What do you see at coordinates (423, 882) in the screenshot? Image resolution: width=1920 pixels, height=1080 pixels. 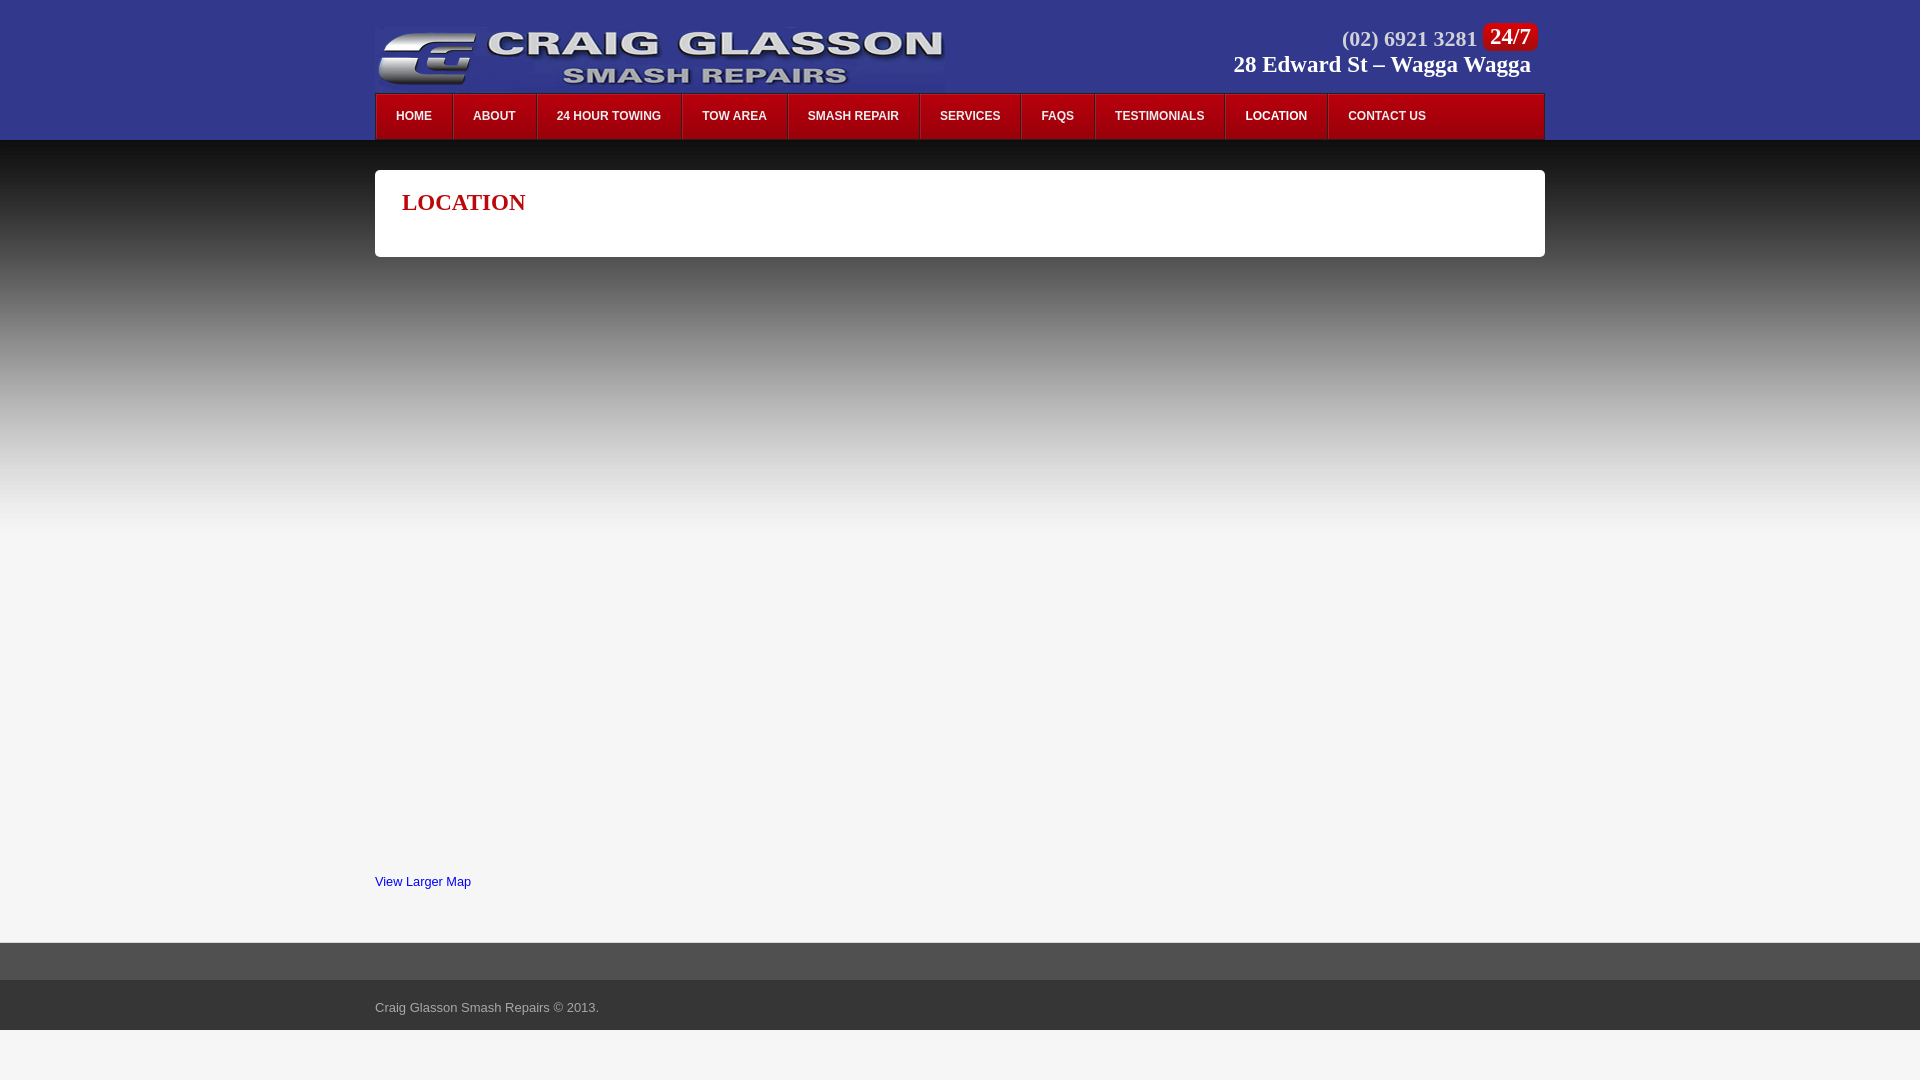 I see `View Larger Map` at bounding box center [423, 882].